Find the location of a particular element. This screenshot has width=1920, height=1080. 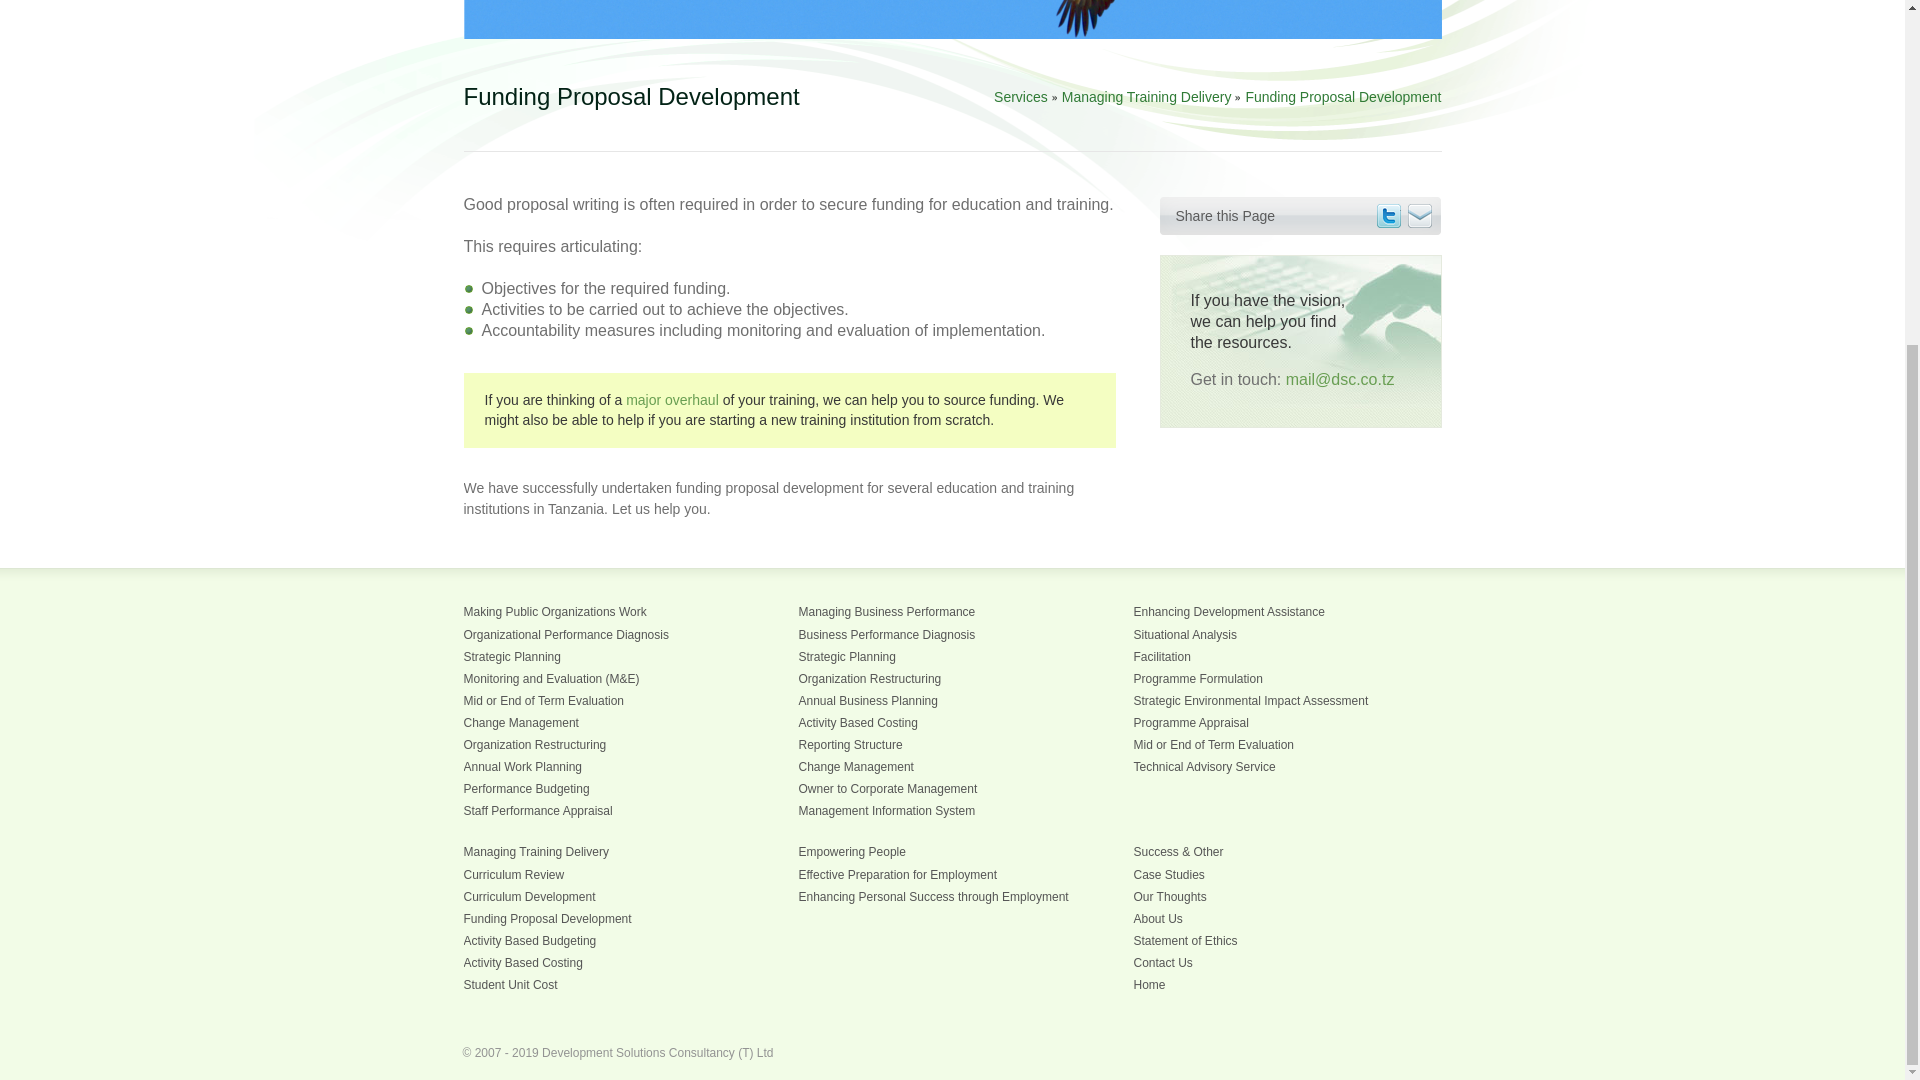

major overhaul is located at coordinates (672, 400).